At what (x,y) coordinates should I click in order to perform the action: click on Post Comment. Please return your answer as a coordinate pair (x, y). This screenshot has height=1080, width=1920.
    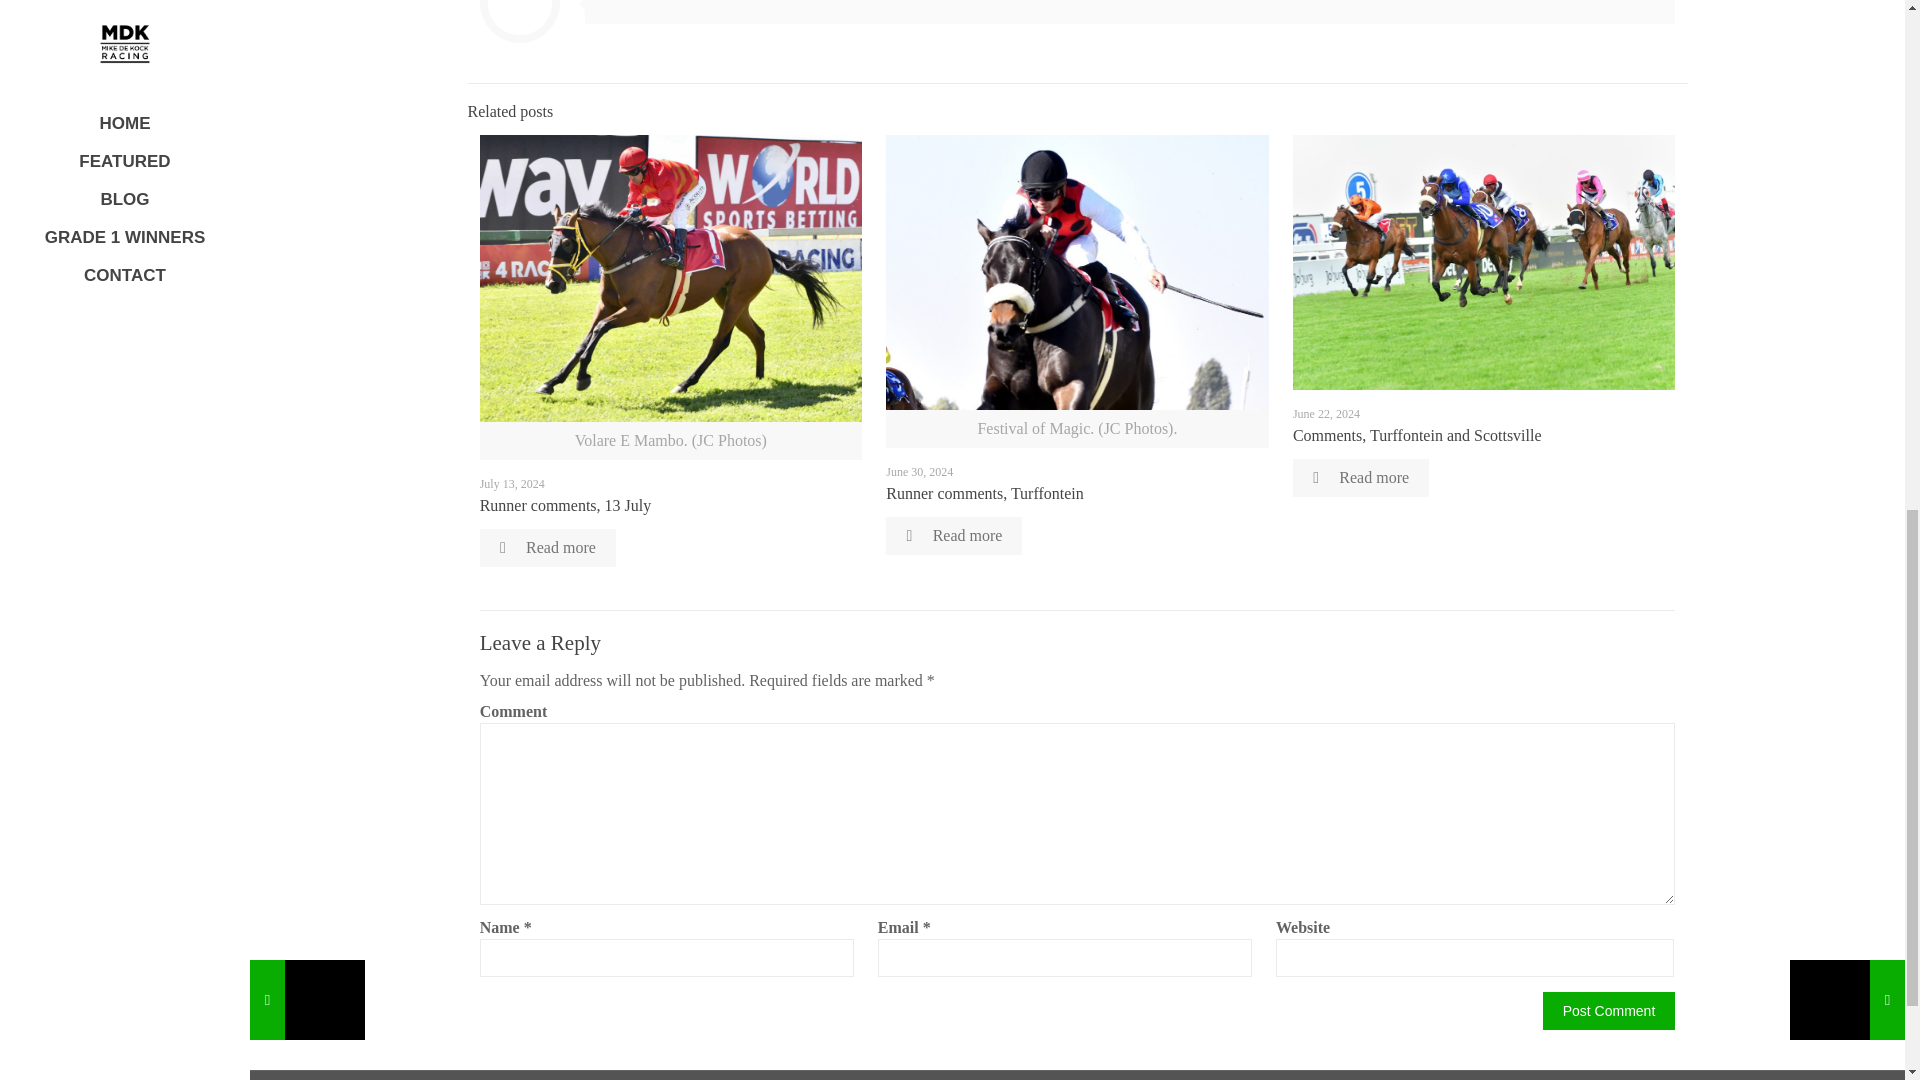
    Looking at the image, I should click on (1610, 1011).